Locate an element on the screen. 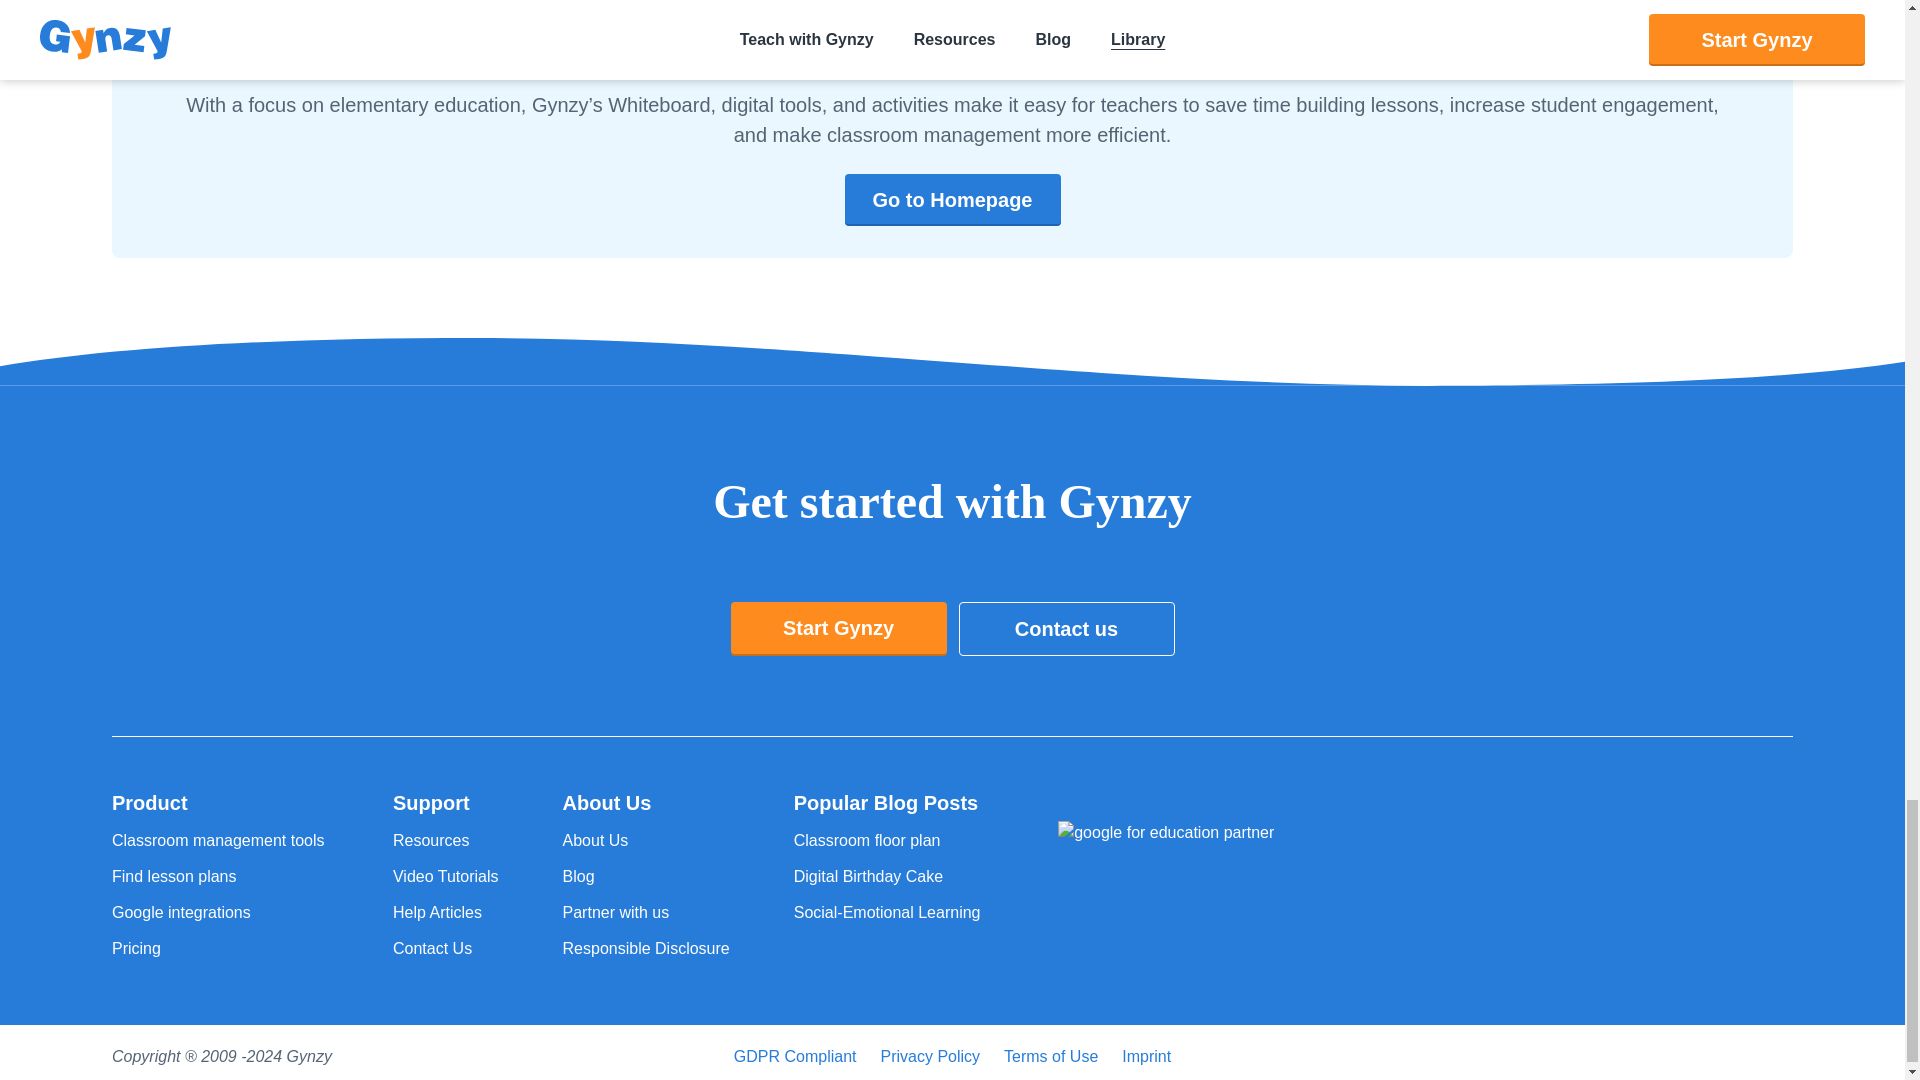  Google integrations is located at coordinates (220, 912).